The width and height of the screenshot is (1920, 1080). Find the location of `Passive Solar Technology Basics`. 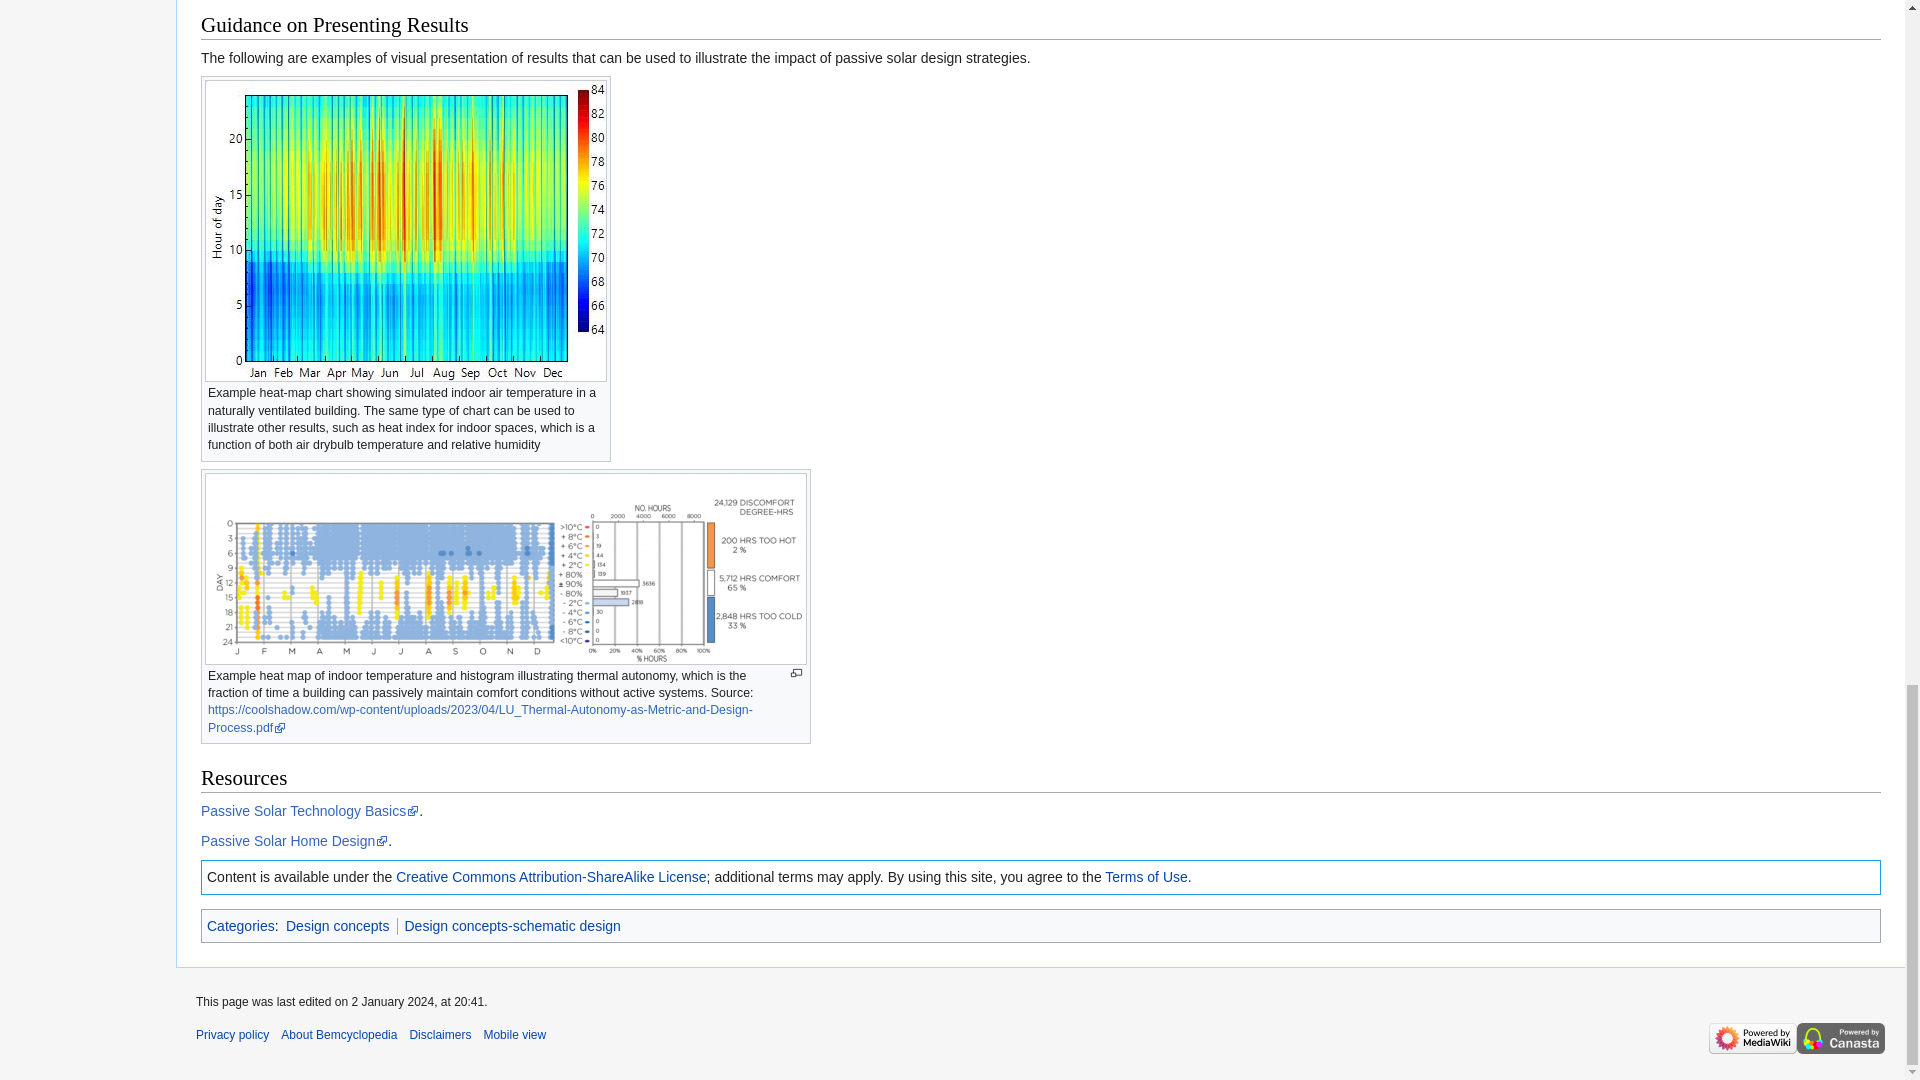

Passive Solar Technology Basics is located at coordinates (310, 810).